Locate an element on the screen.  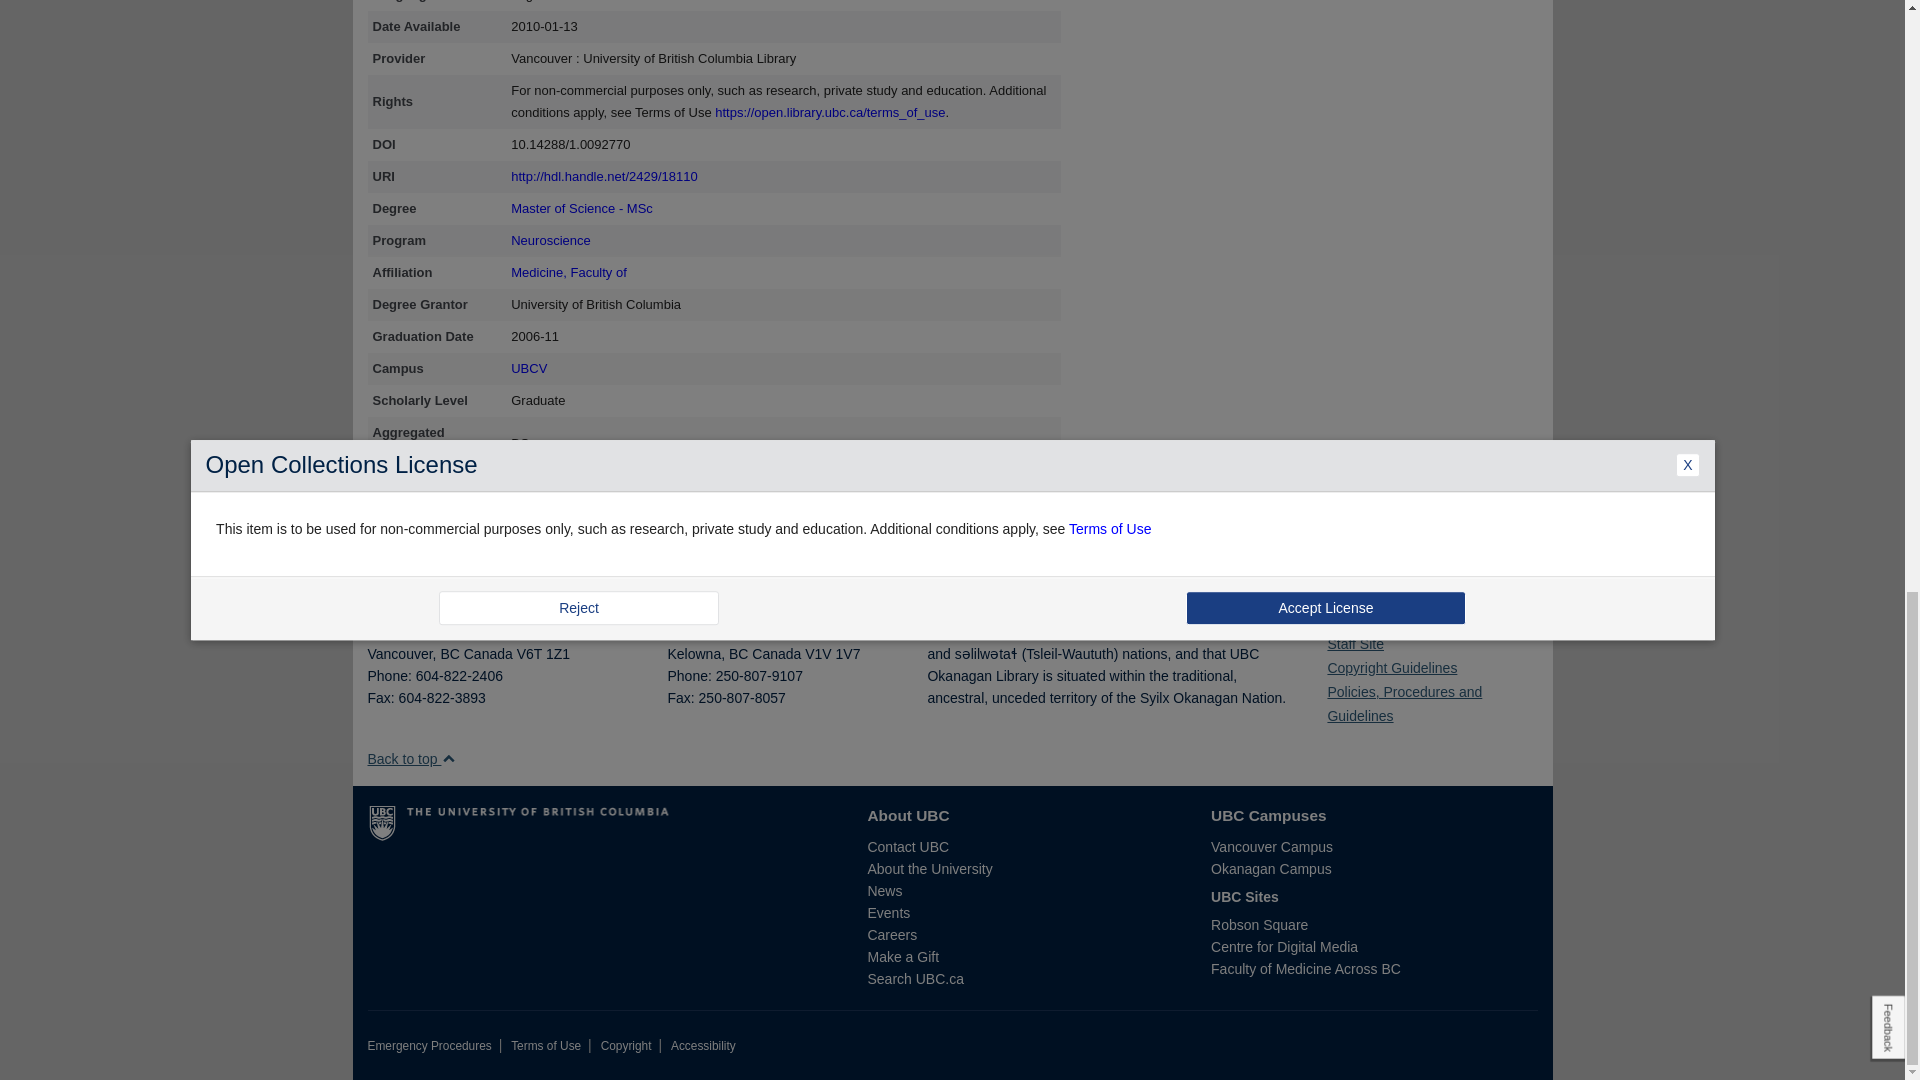
Facebook icon is located at coordinates (1332, 615).